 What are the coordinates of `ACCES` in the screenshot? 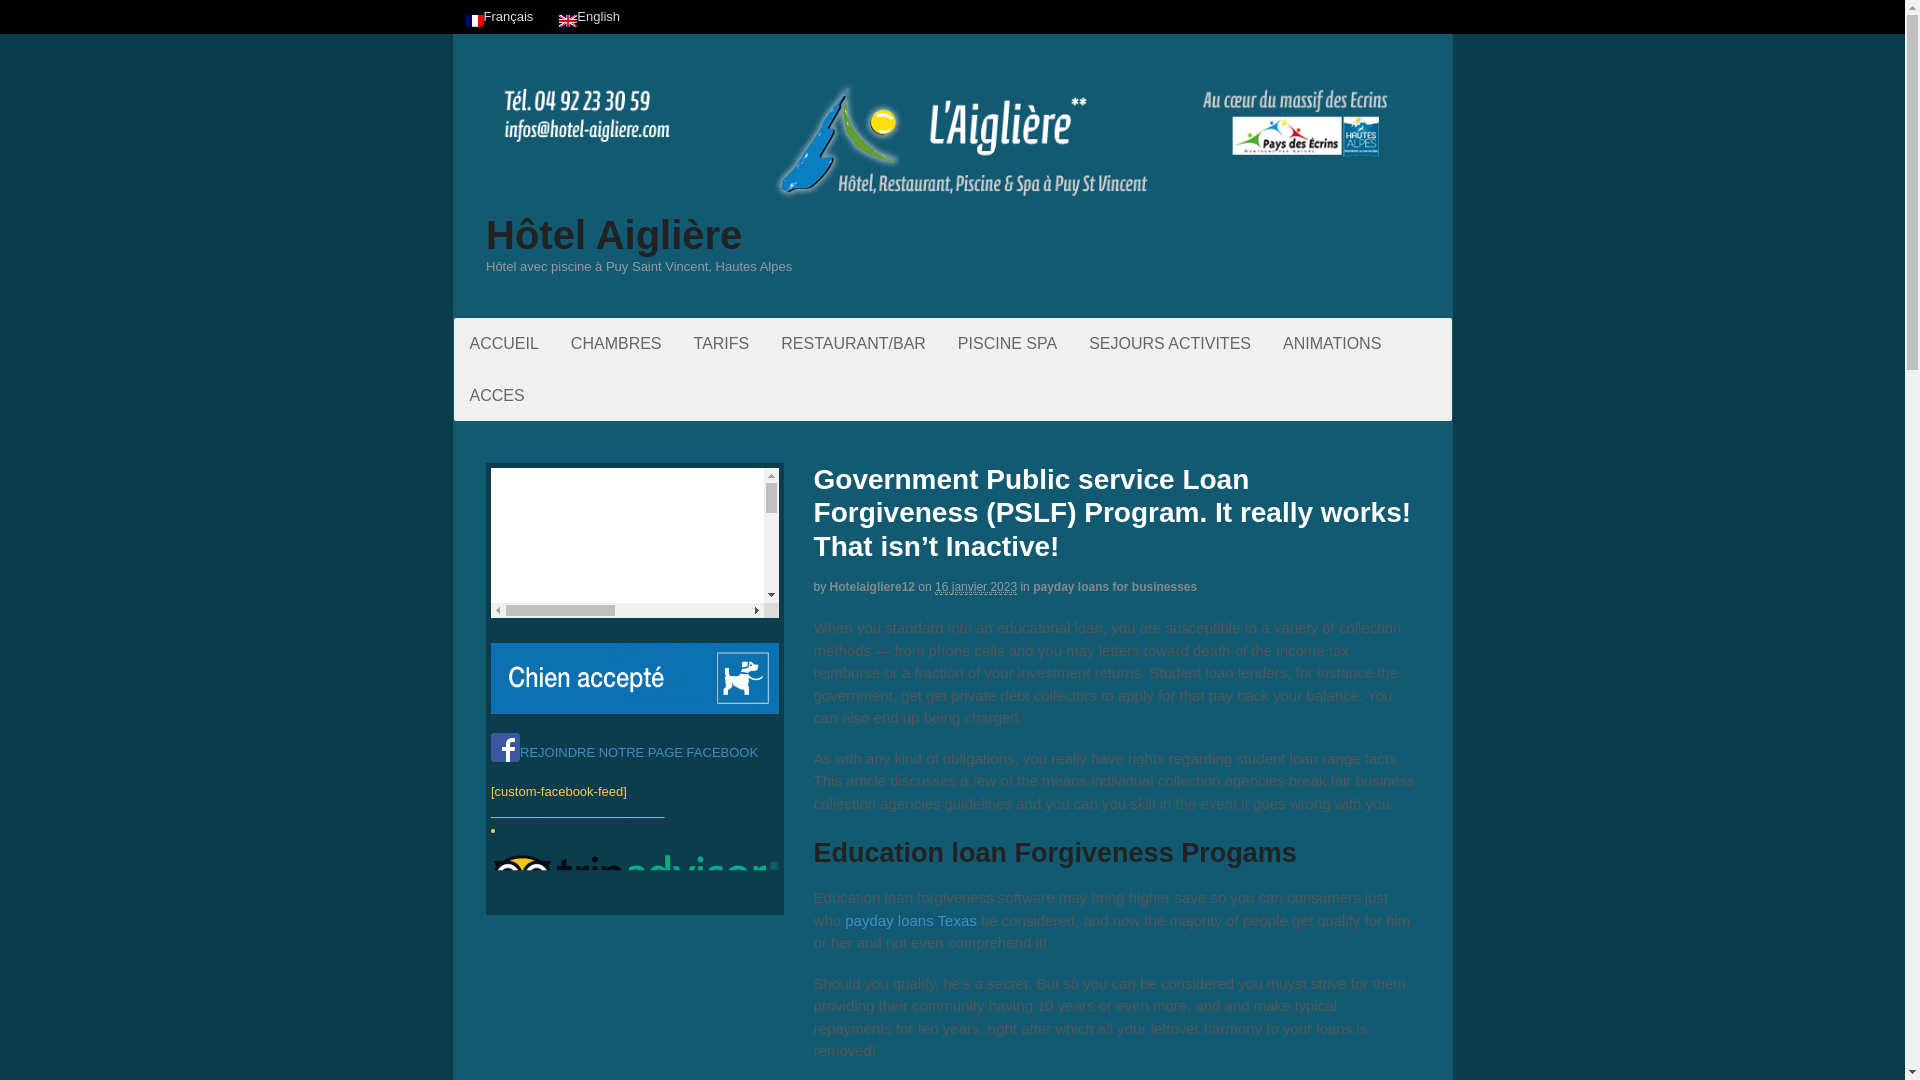 It's located at (497, 396).